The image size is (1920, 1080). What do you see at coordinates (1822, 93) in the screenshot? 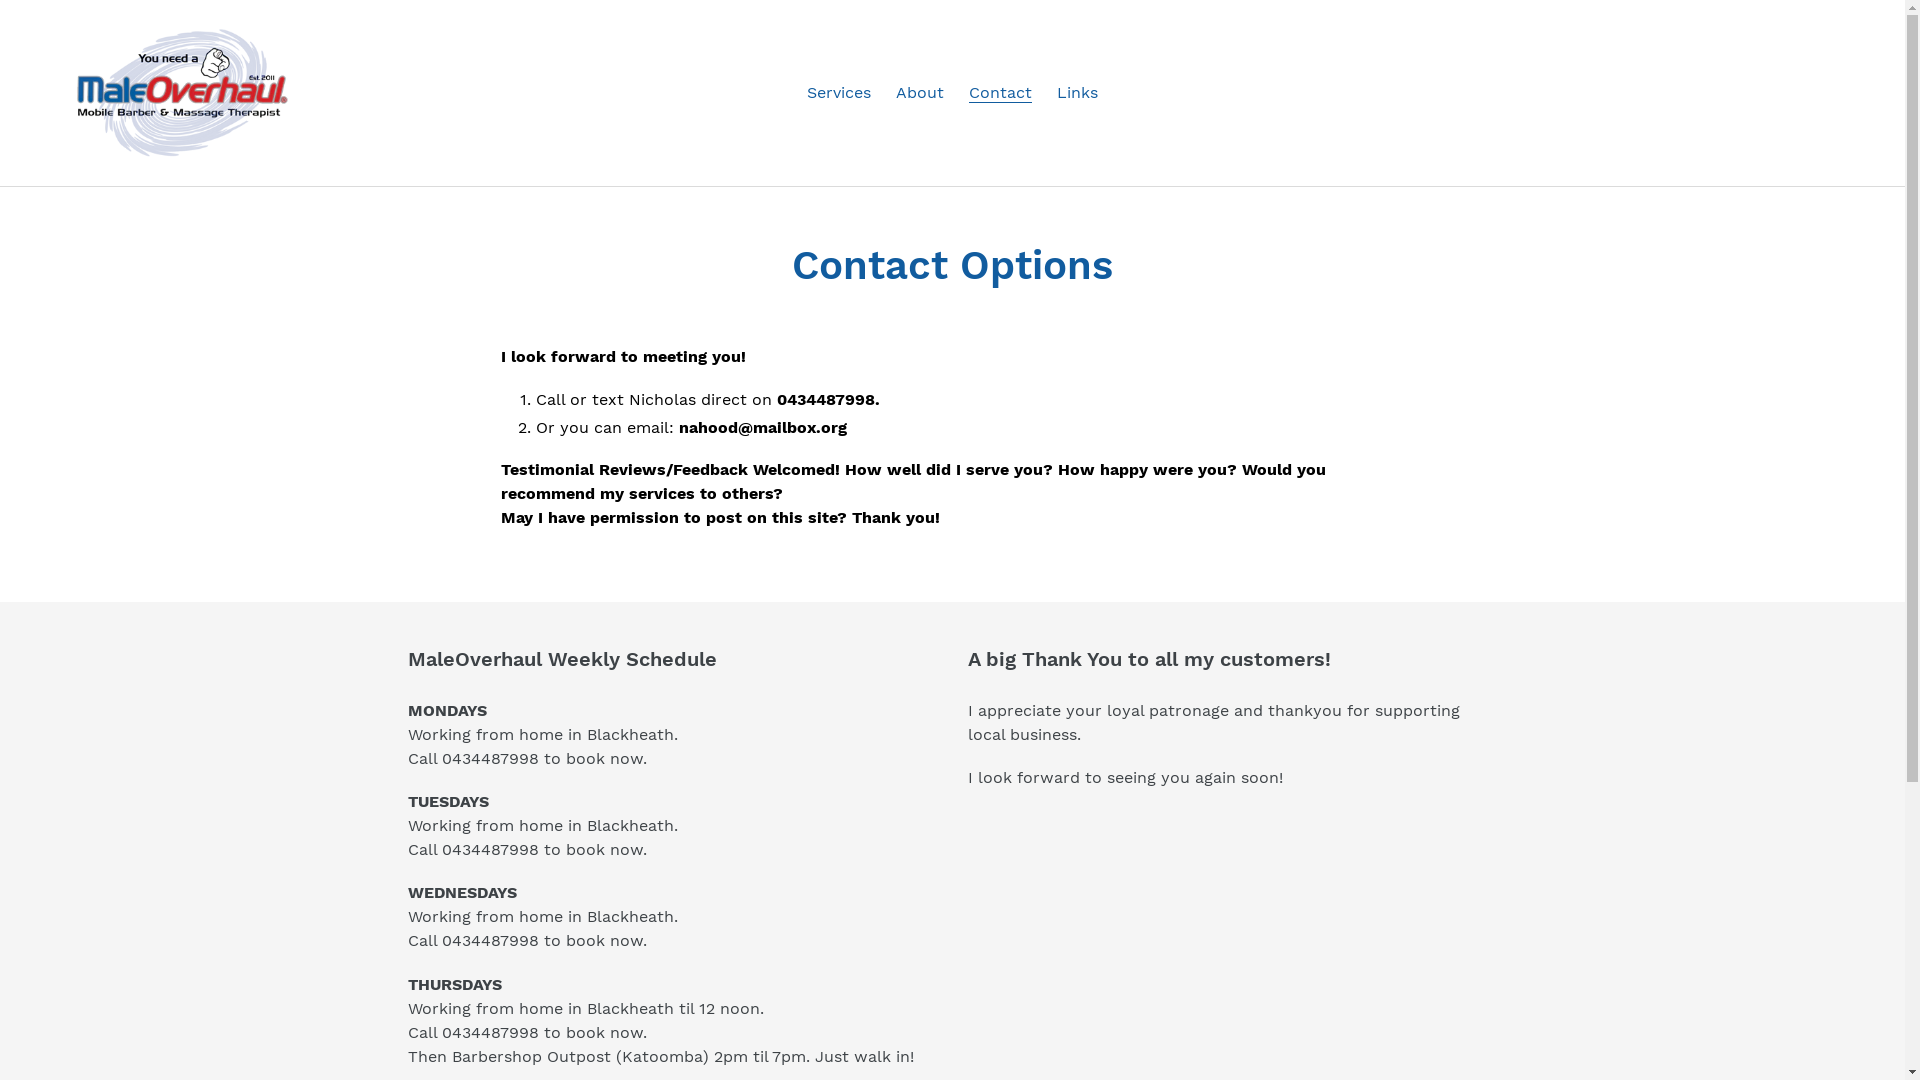
I see `Search` at bounding box center [1822, 93].